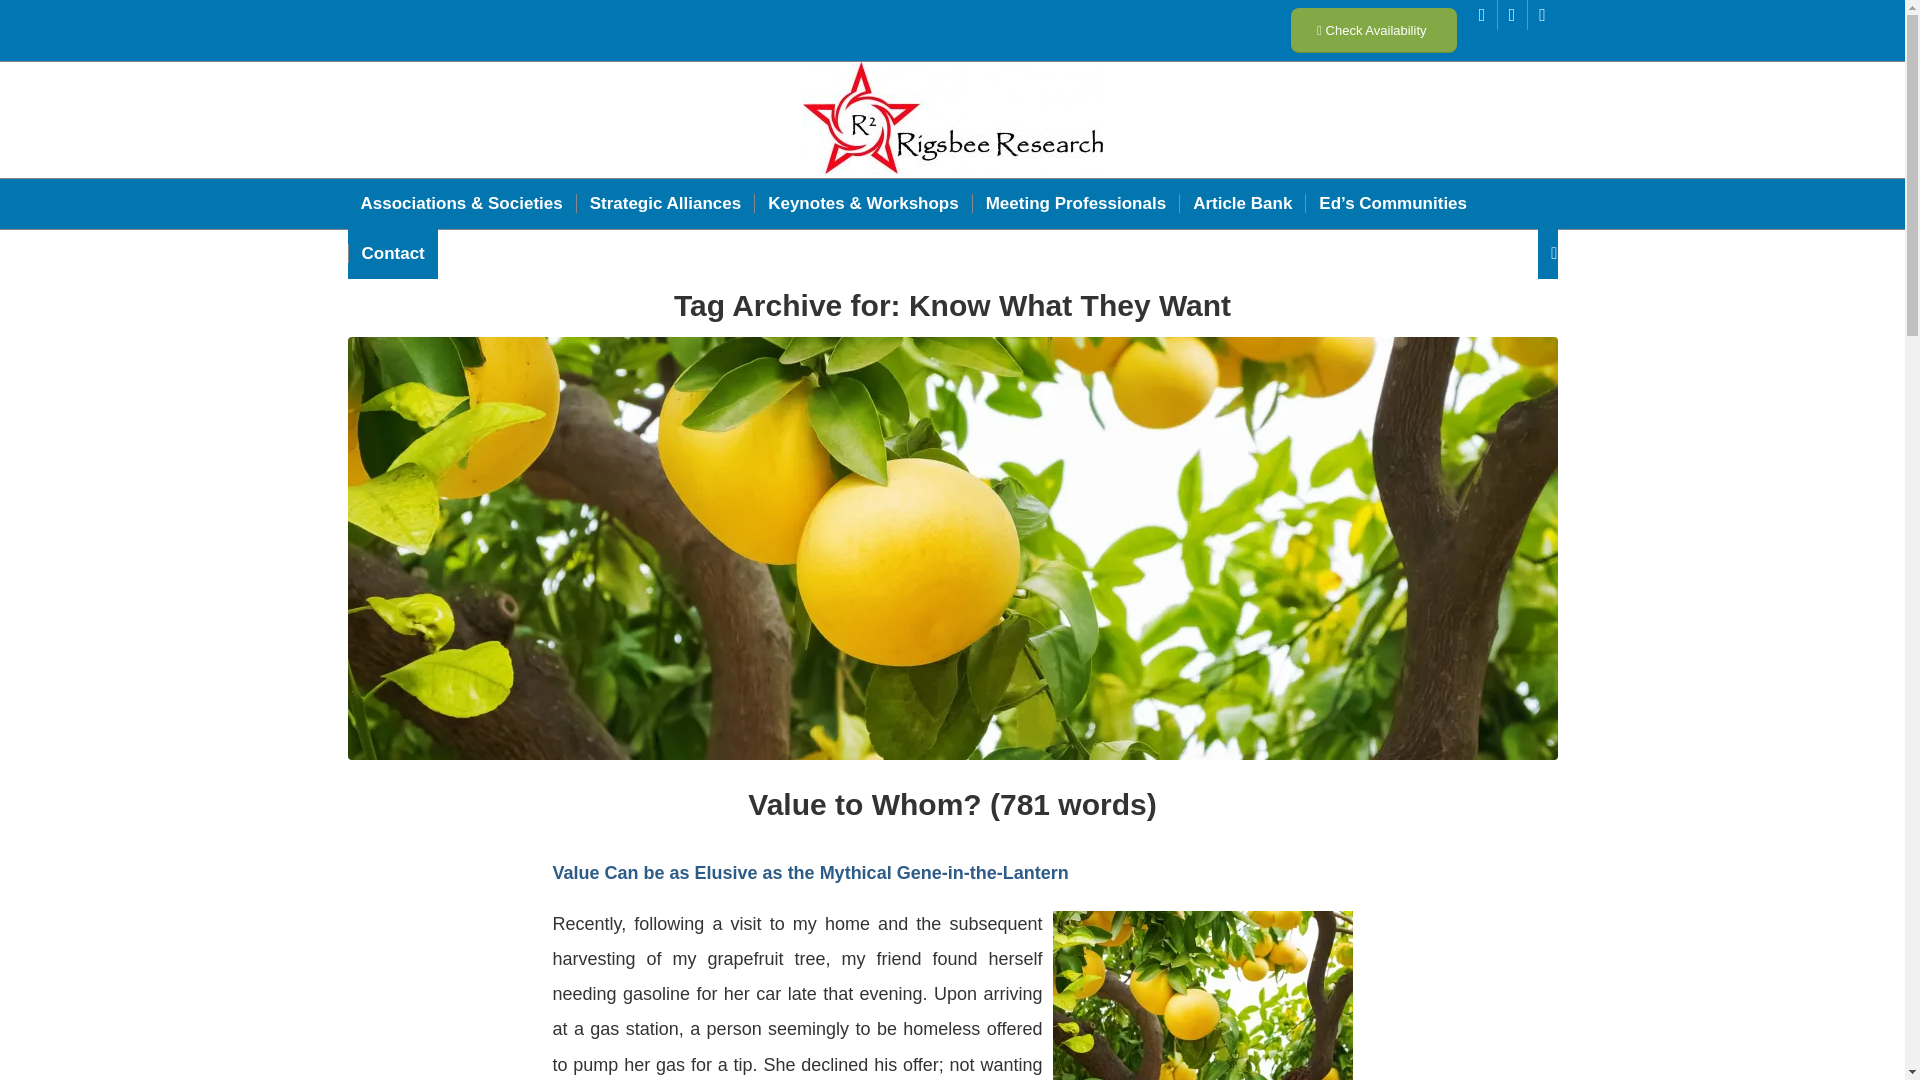 Image resolution: width=1920 pixels, height=1080 pixels. Describe the element at coordinates (1512, 15) in the screenshot. I see `Twitter` at that location.